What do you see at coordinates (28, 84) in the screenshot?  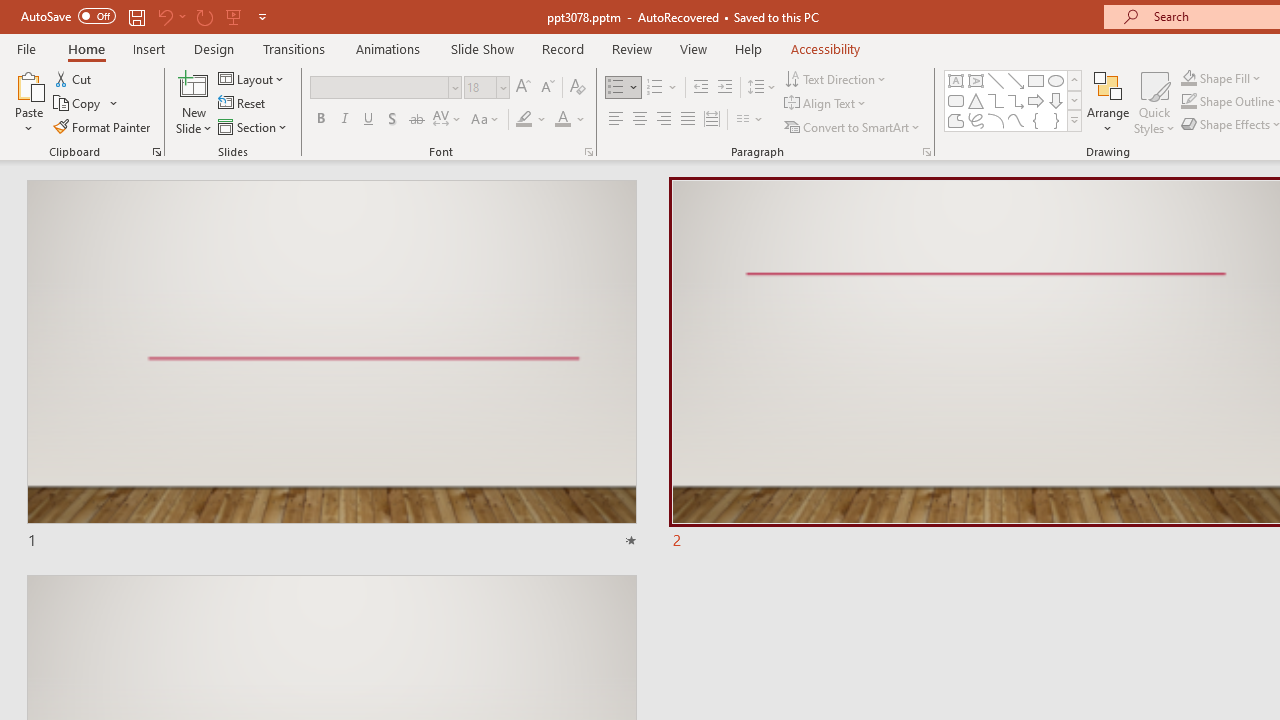 I see `Paste` at bounding box center [28, 84].